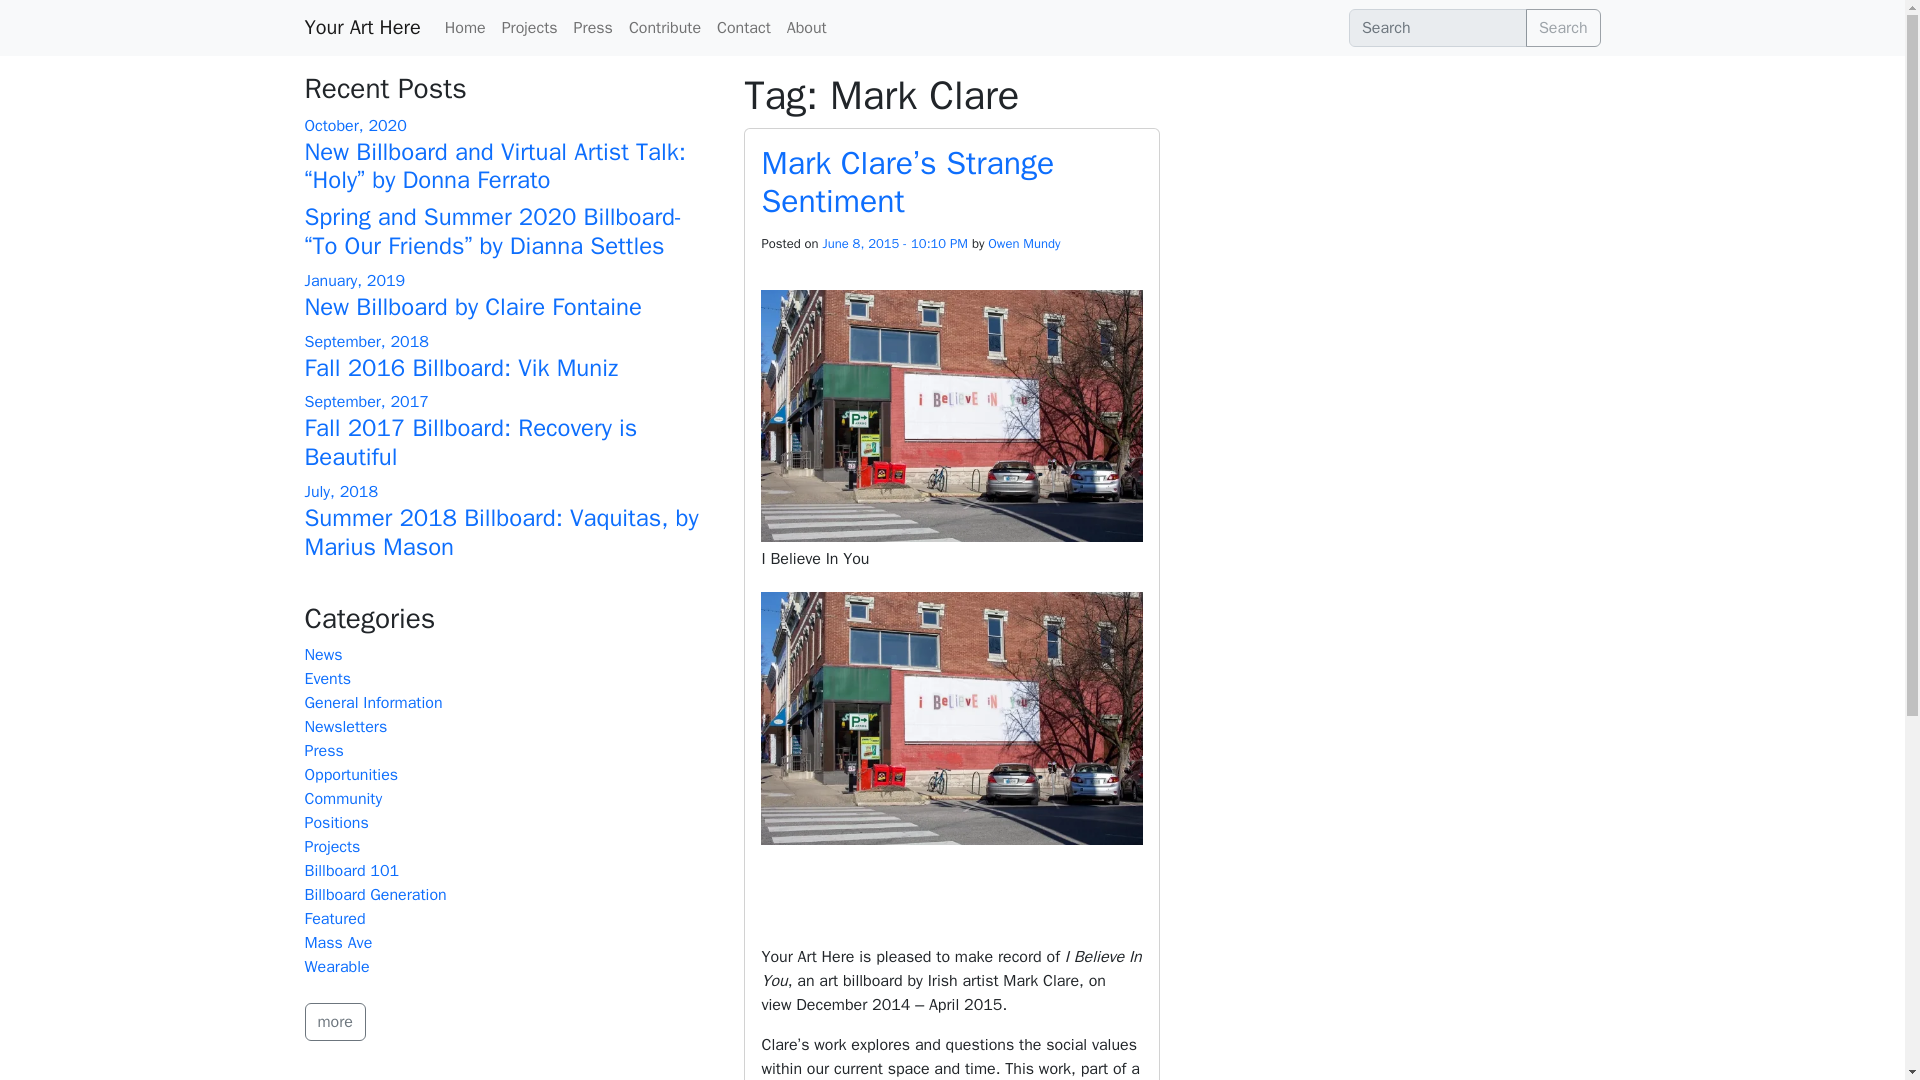  Describe the element at coordinates (465, 27) in the screenshot. I see `Home` at that location.